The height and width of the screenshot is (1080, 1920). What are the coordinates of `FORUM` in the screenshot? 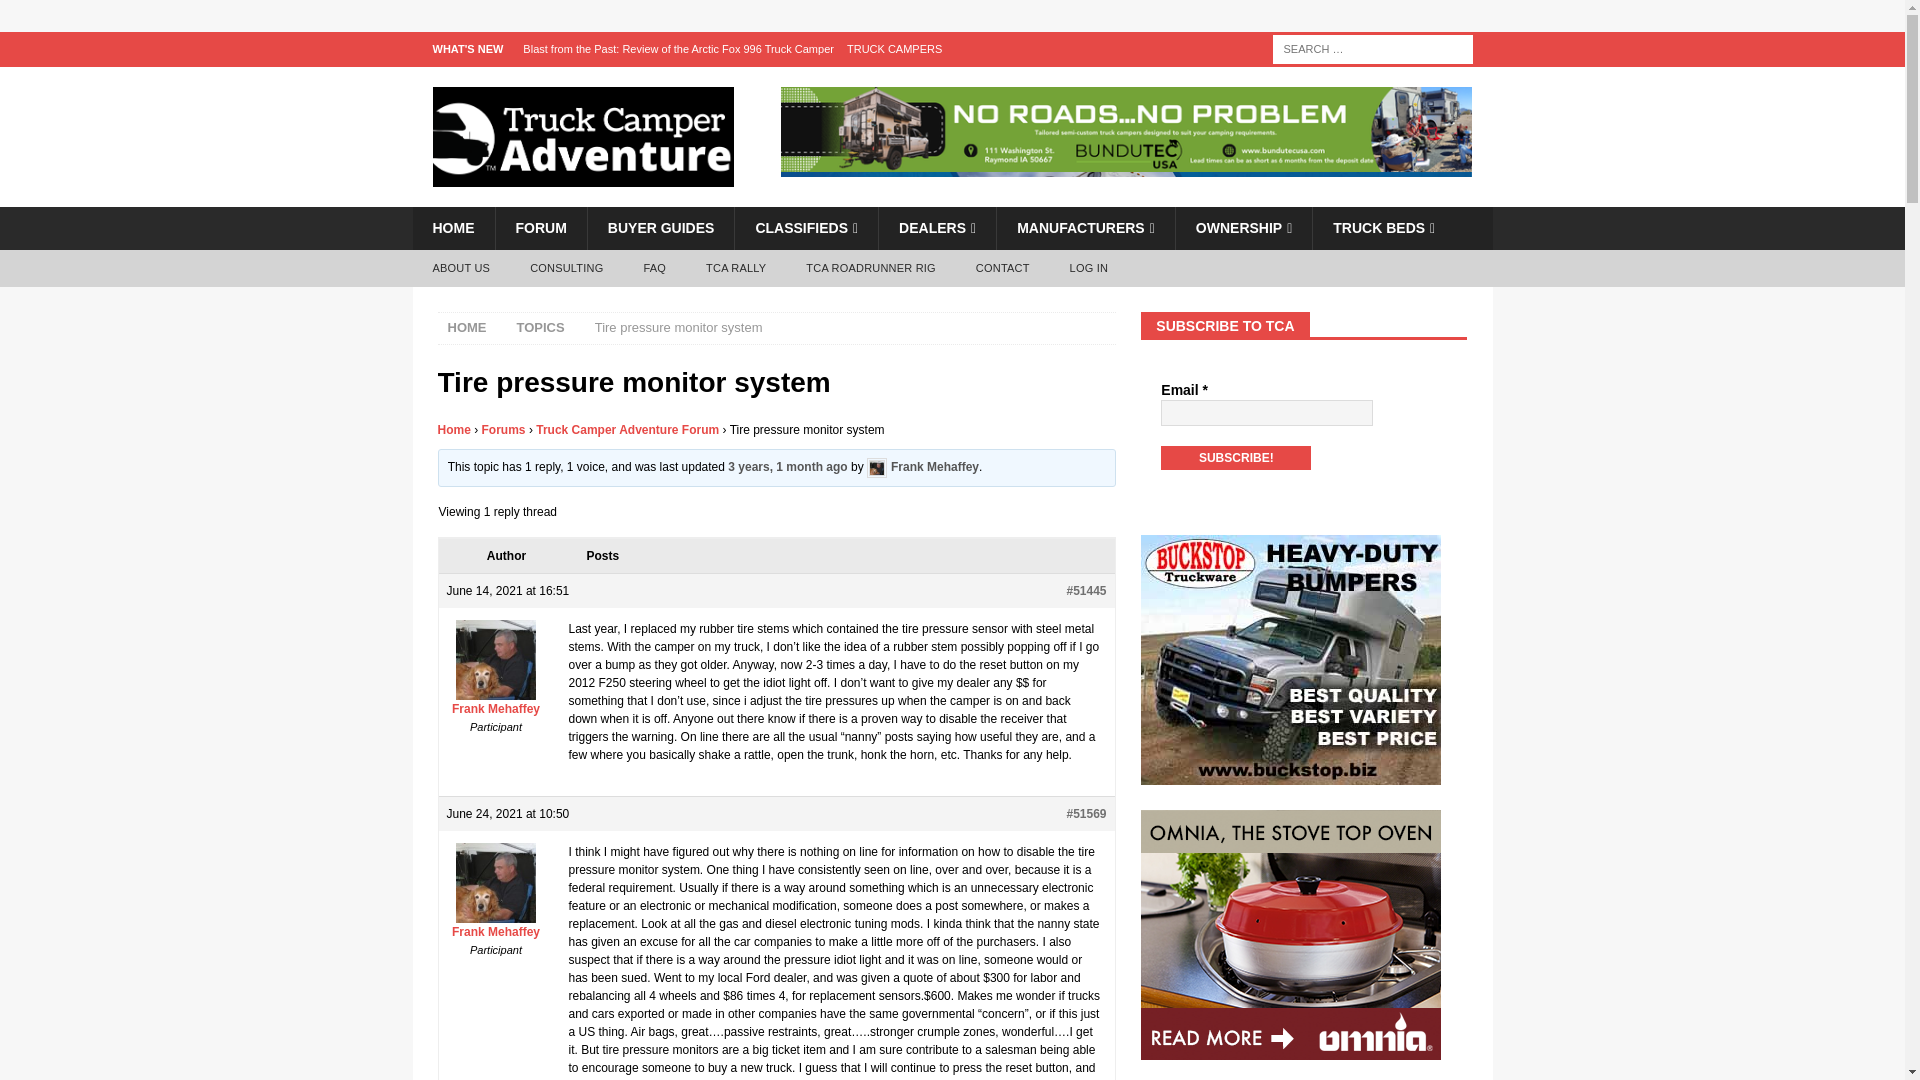 It's located at (539, 228).